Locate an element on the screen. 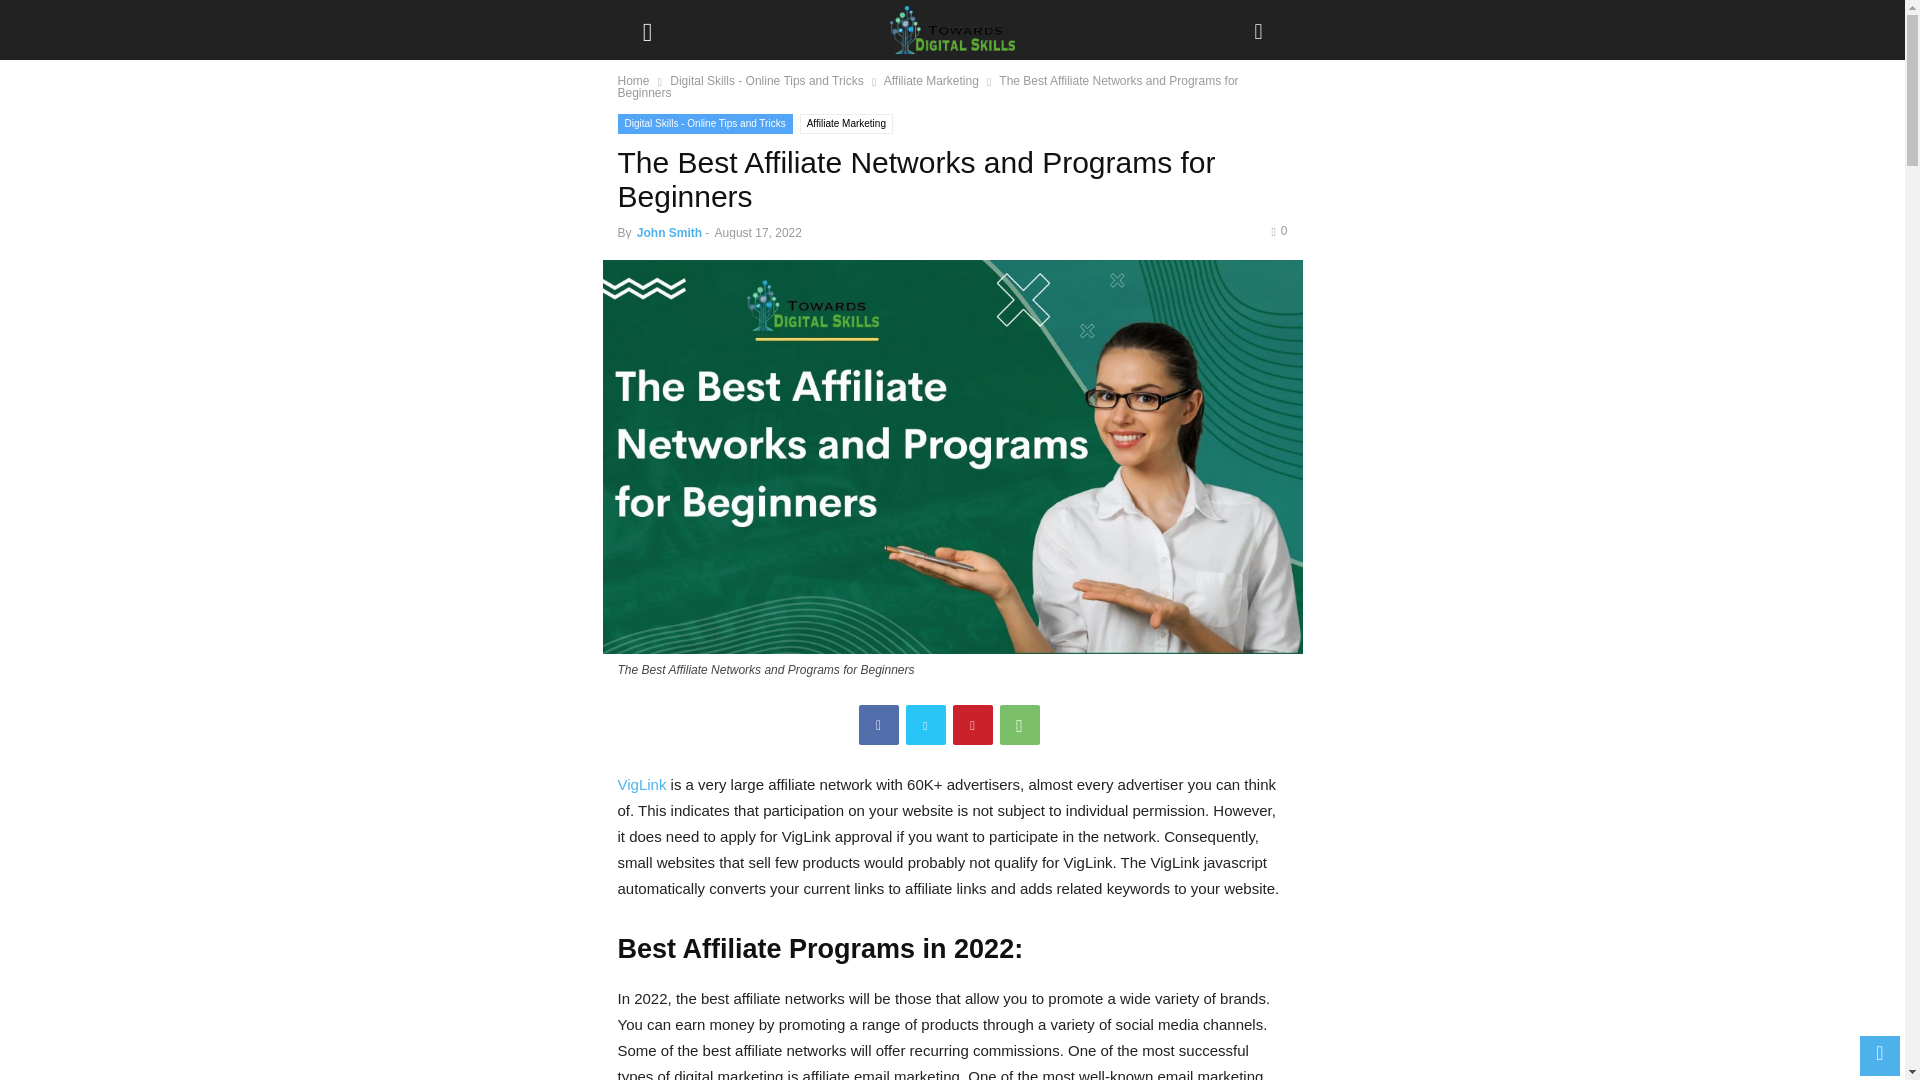 The image size is (1920, 1080). VigLink is located at coordinates (642, 784).